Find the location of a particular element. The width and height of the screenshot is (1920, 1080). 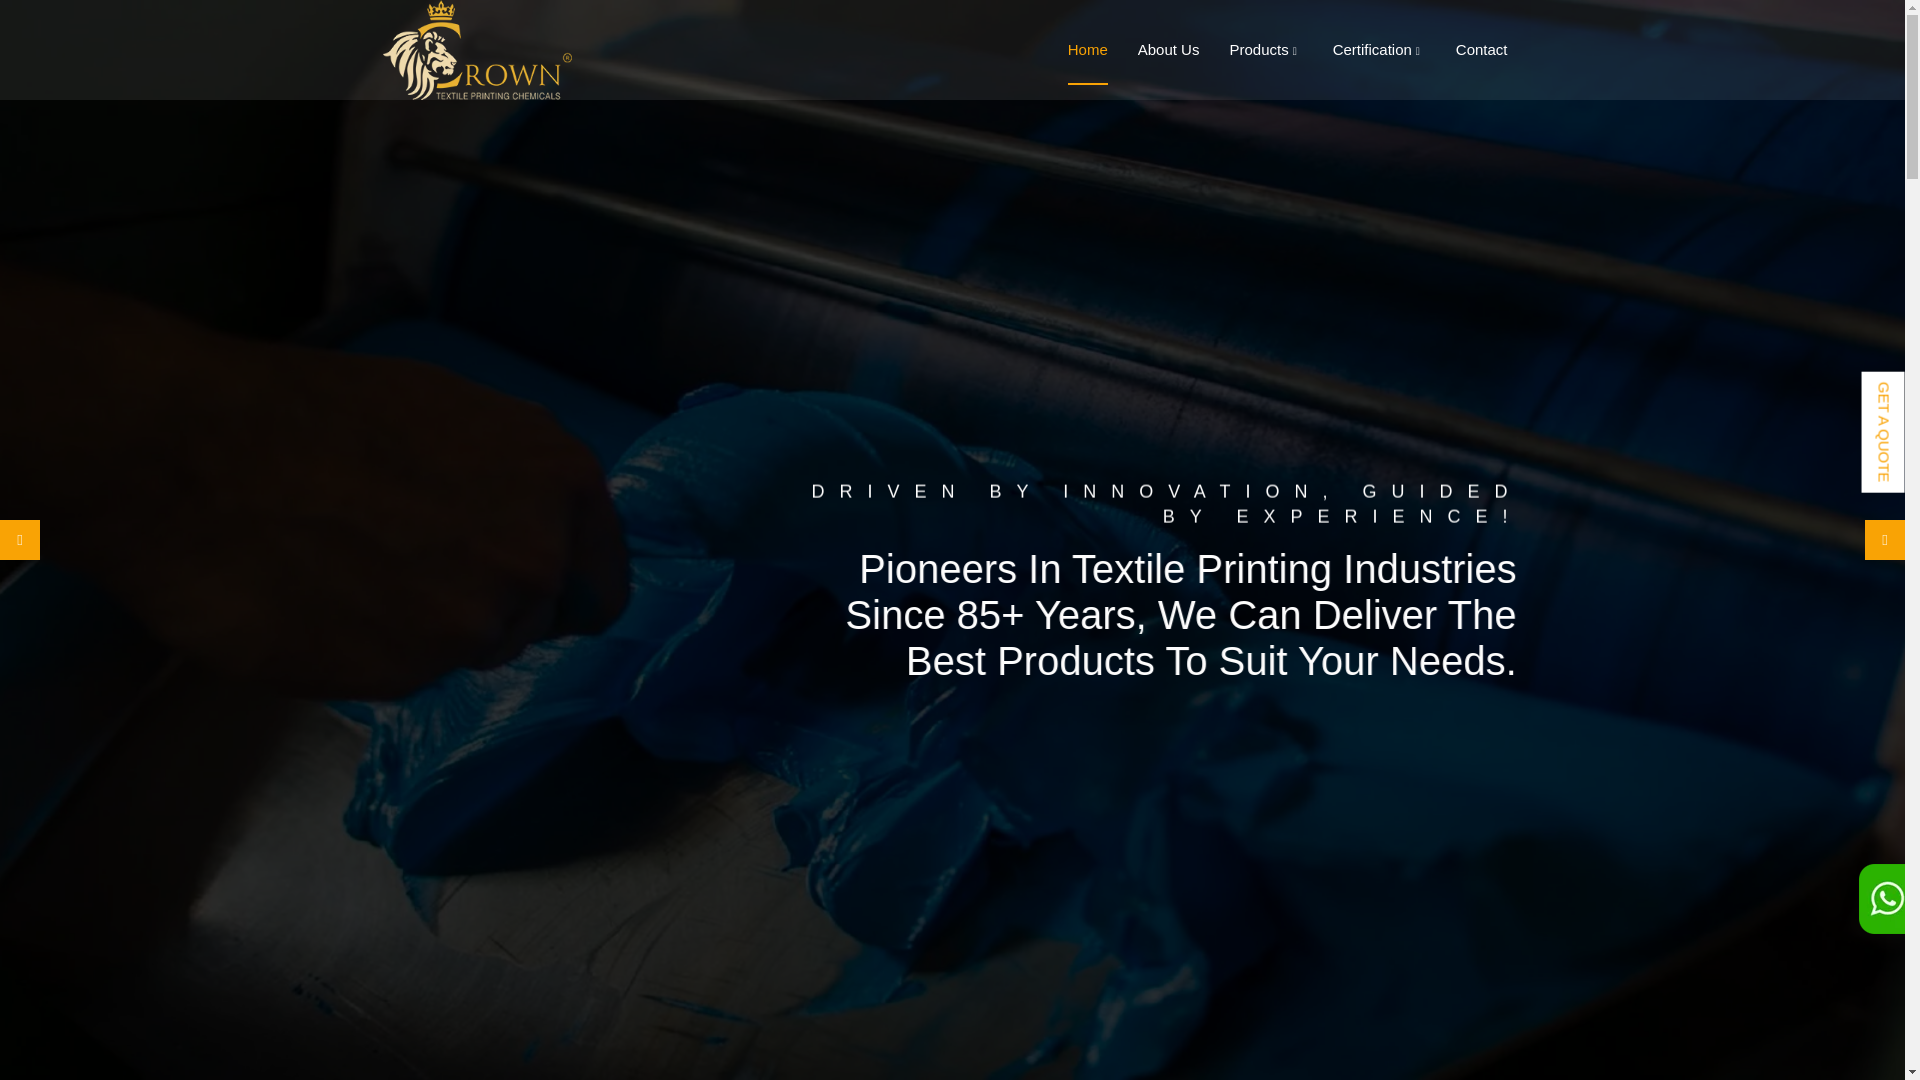

Products is located at coordinates (1264, 50).